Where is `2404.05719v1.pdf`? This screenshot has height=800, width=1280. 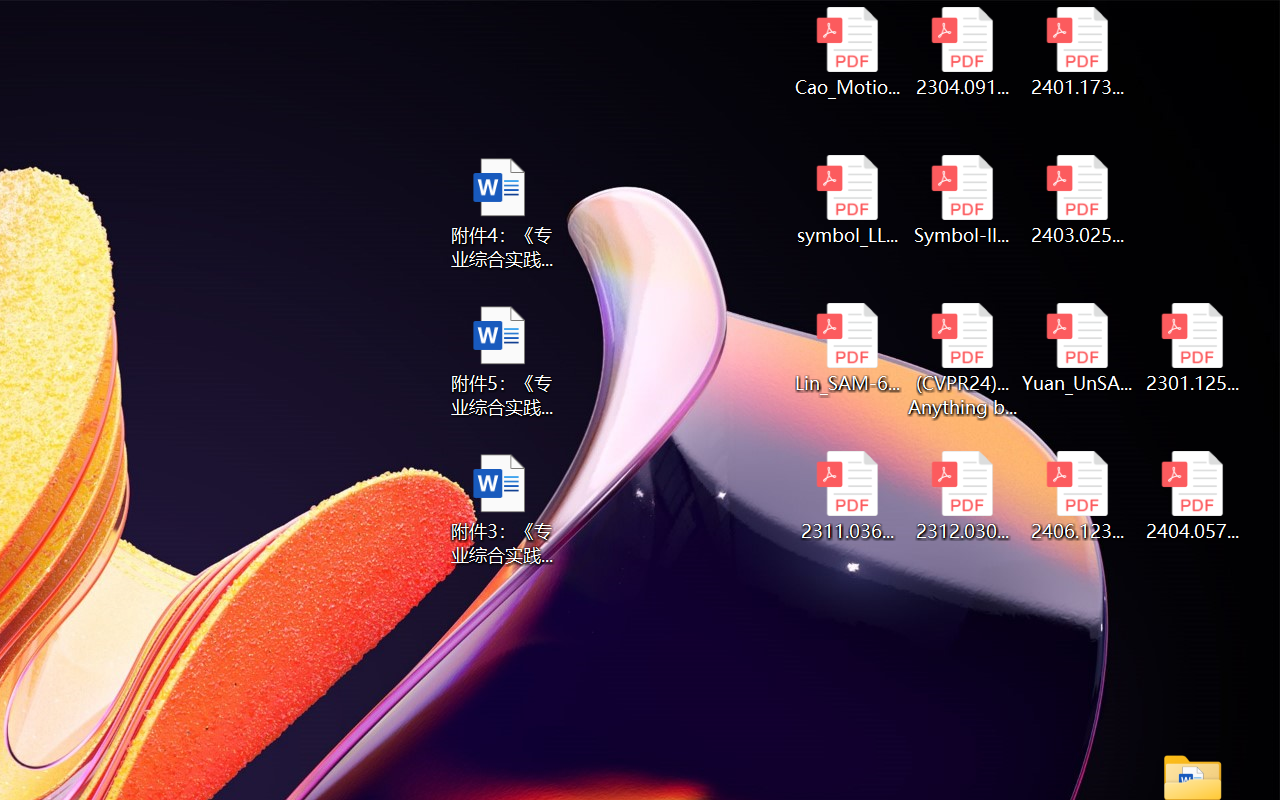
2404.05719v1.pdf is located at coordinates (1192, 496).